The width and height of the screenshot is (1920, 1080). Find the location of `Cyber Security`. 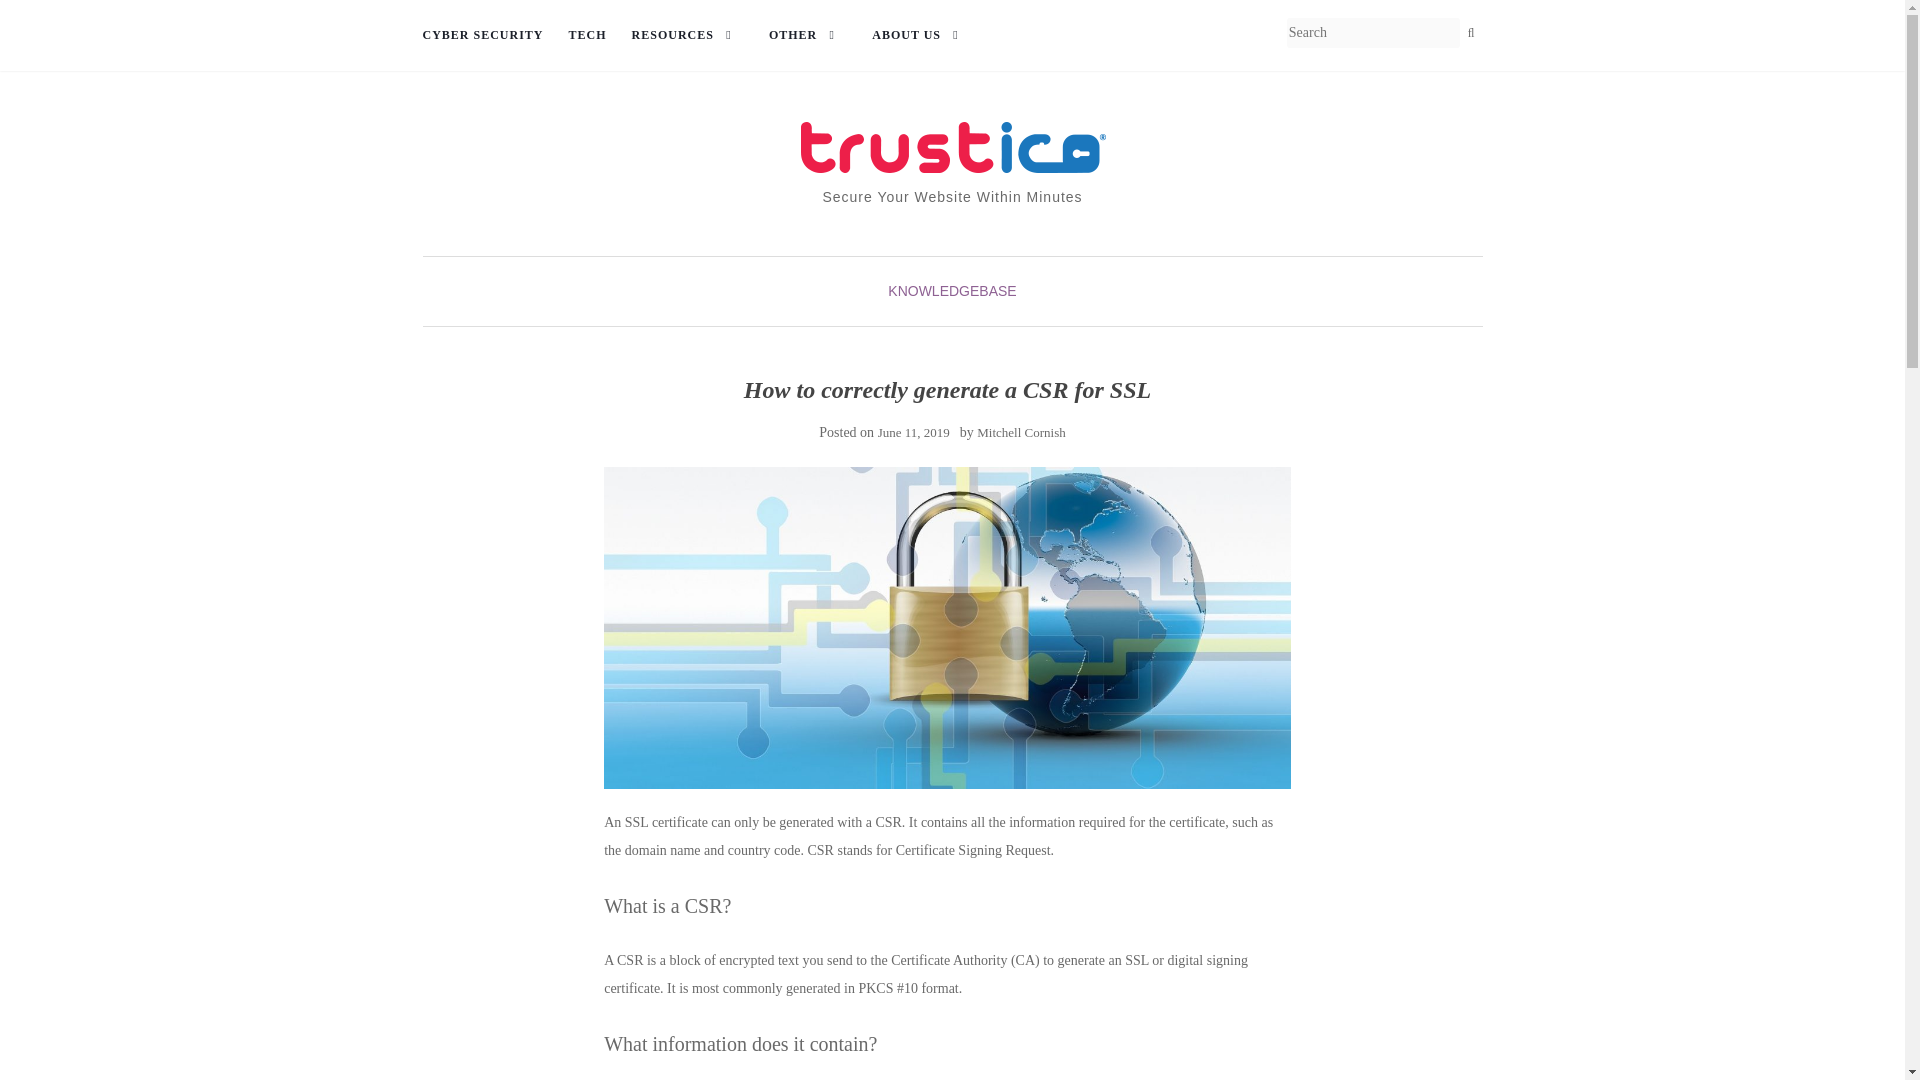

Cyber Security is located at coordinates (482, 36).